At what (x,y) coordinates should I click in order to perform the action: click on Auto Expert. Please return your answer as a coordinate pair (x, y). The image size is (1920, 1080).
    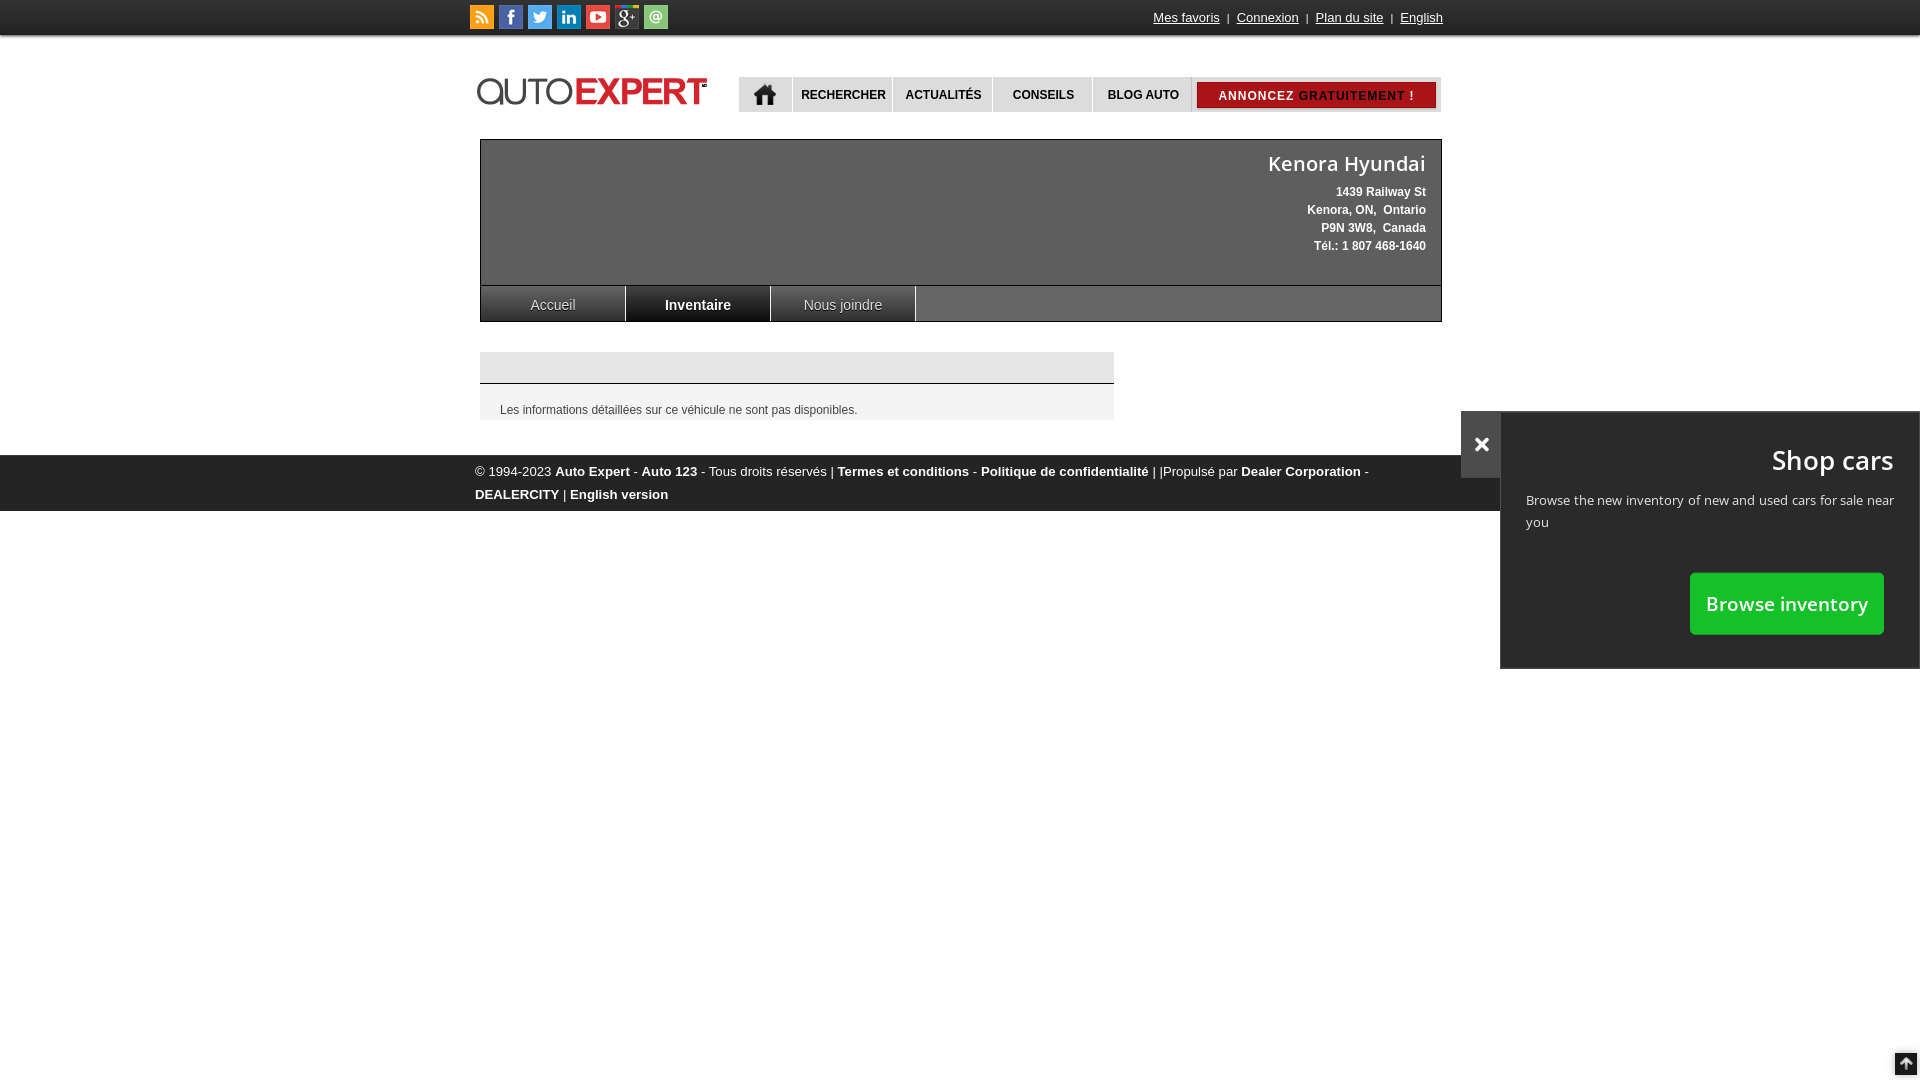
    Looking at the image, I should click on (592, 472).